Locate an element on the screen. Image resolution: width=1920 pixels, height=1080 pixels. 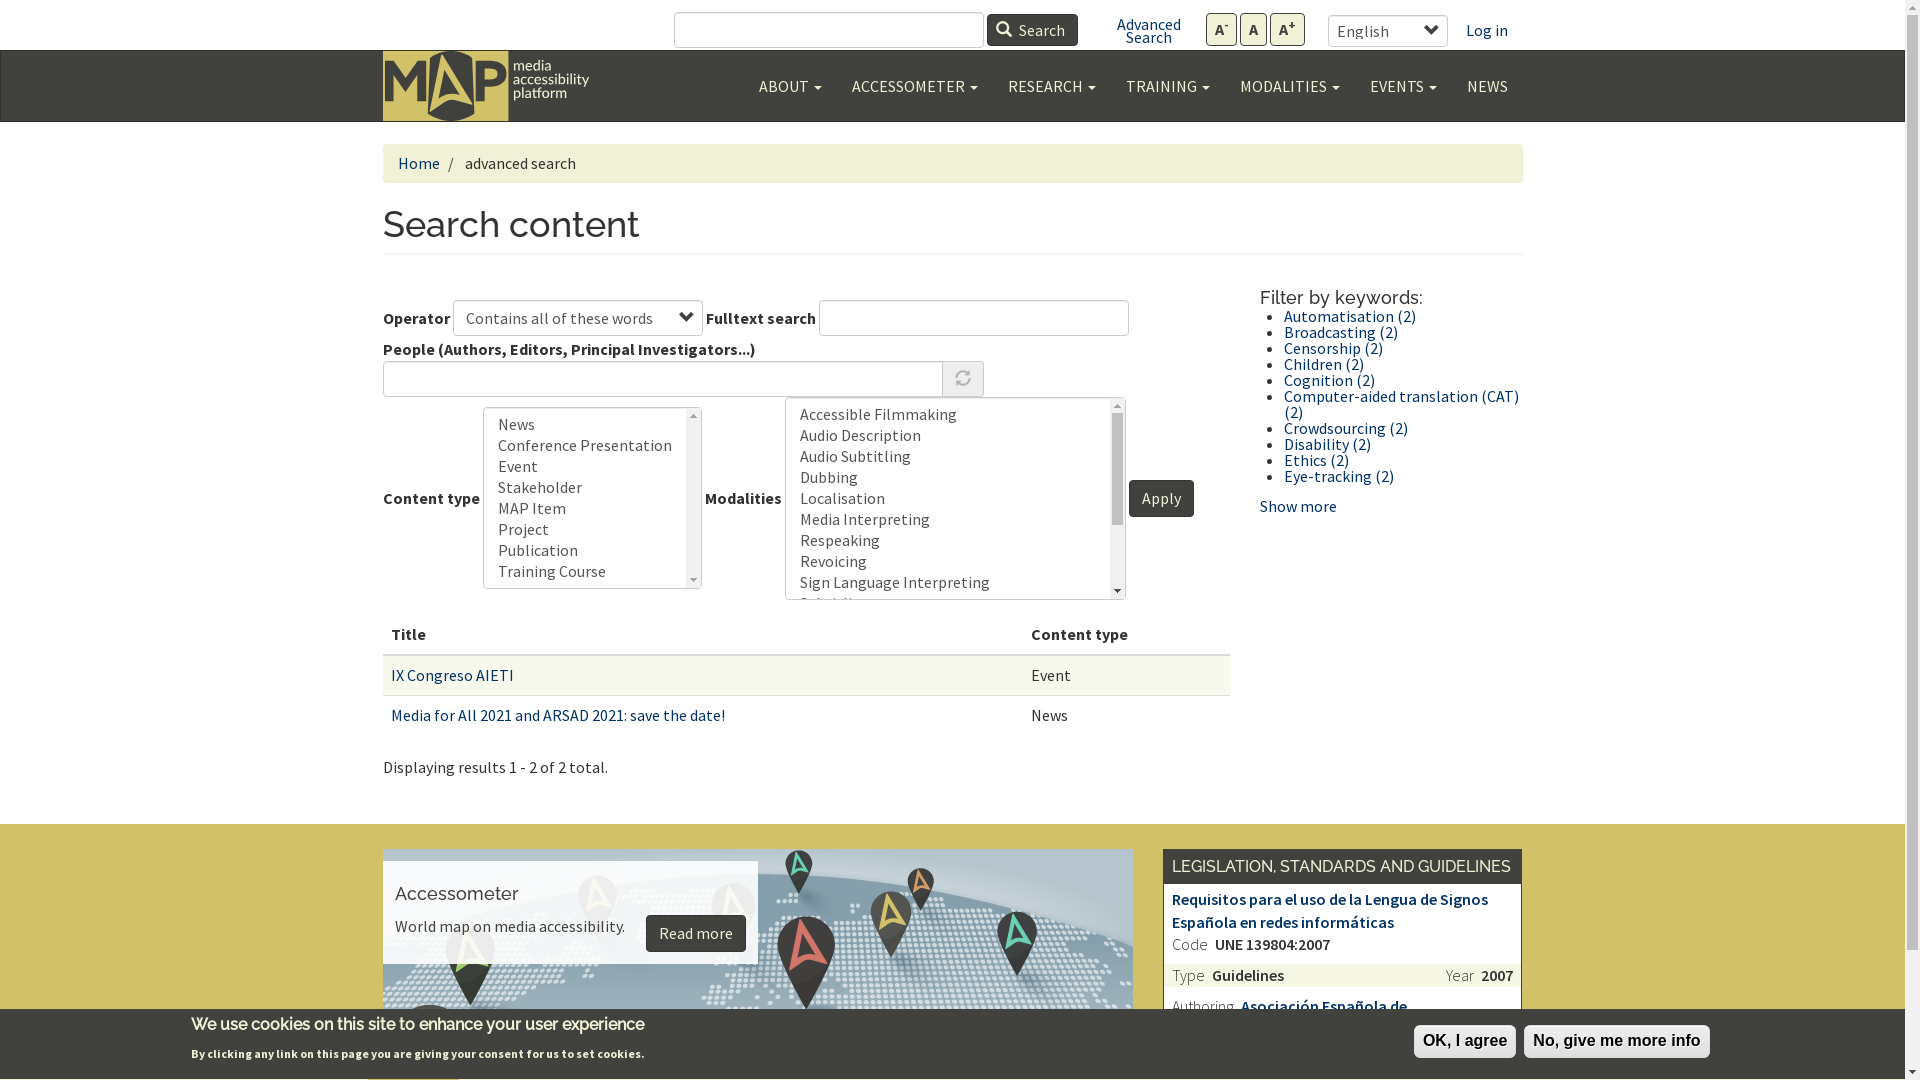
LEGISLATION, STANDARDS AND GUIDELINES is located at coordinates (1342, 866).